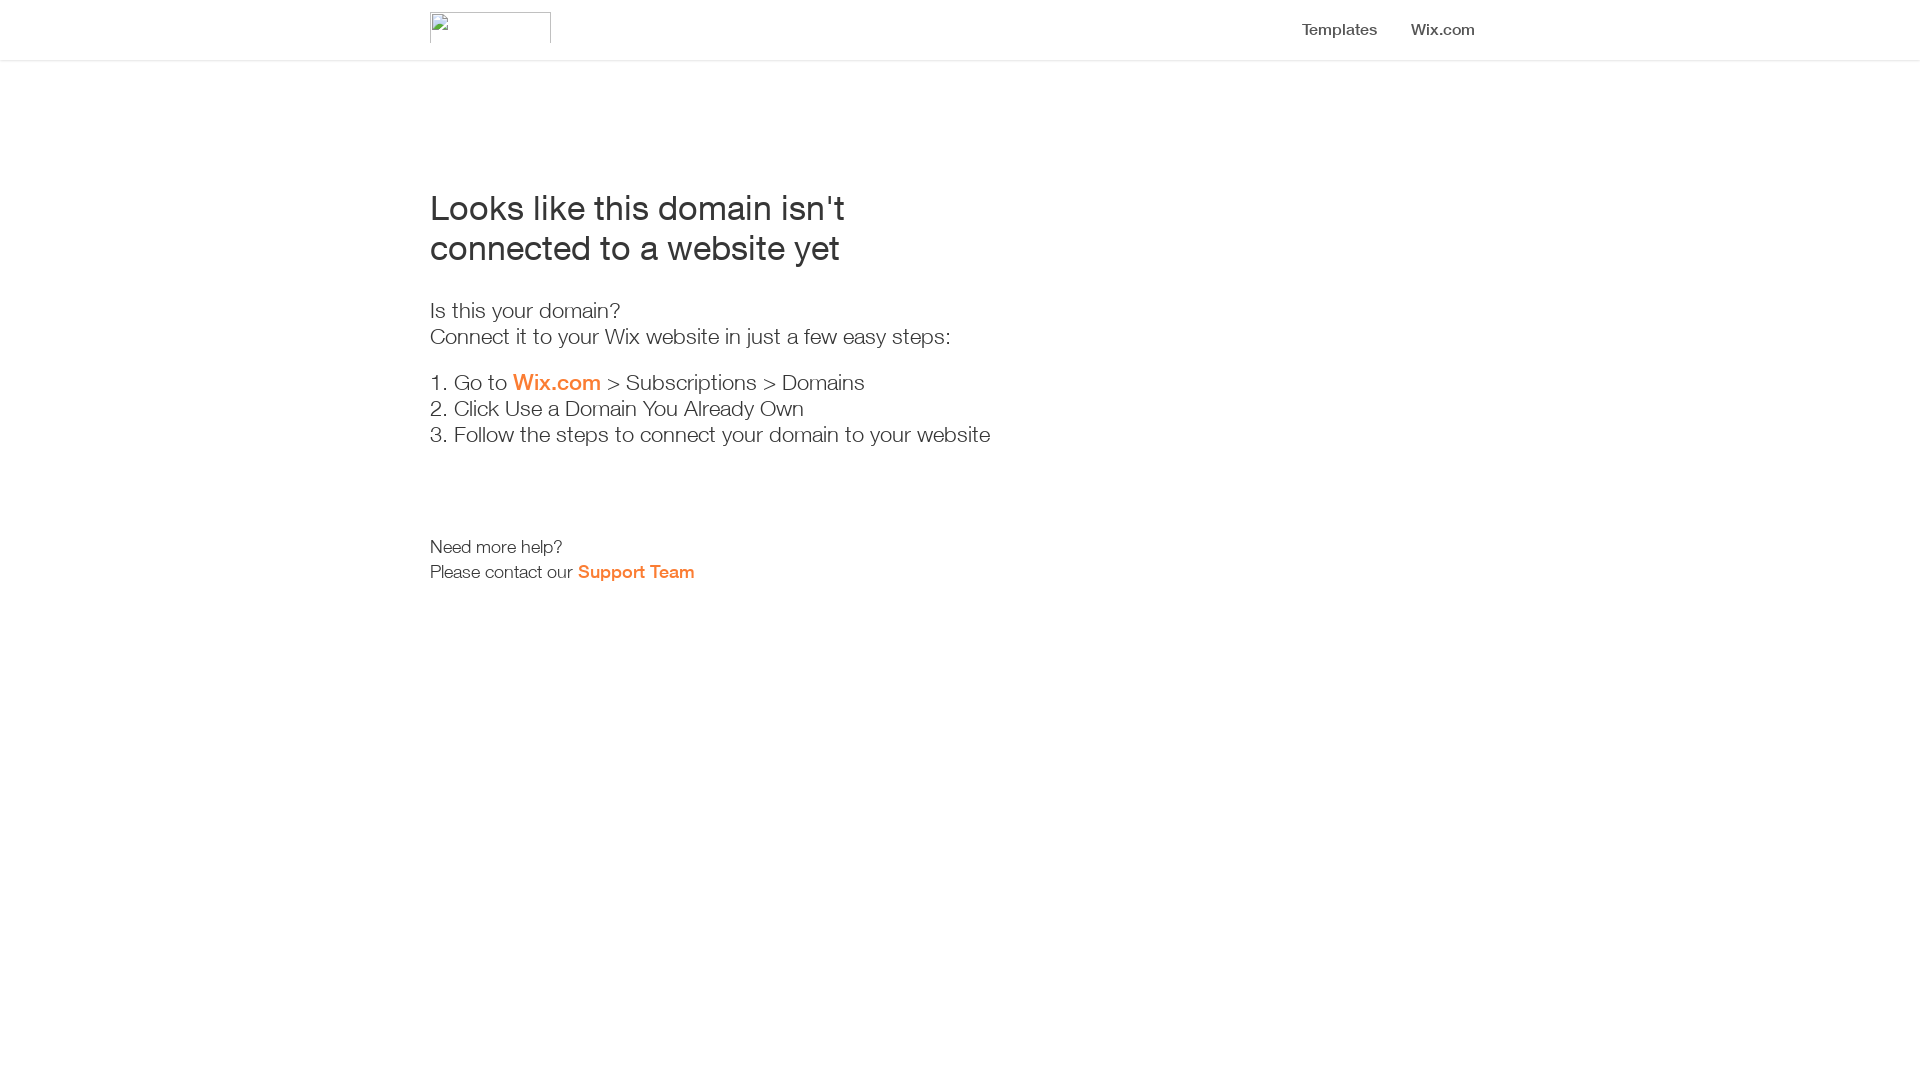  Describe the element at coordinates (557, 382) in the screenshot. I see `Wix.com` at that location.